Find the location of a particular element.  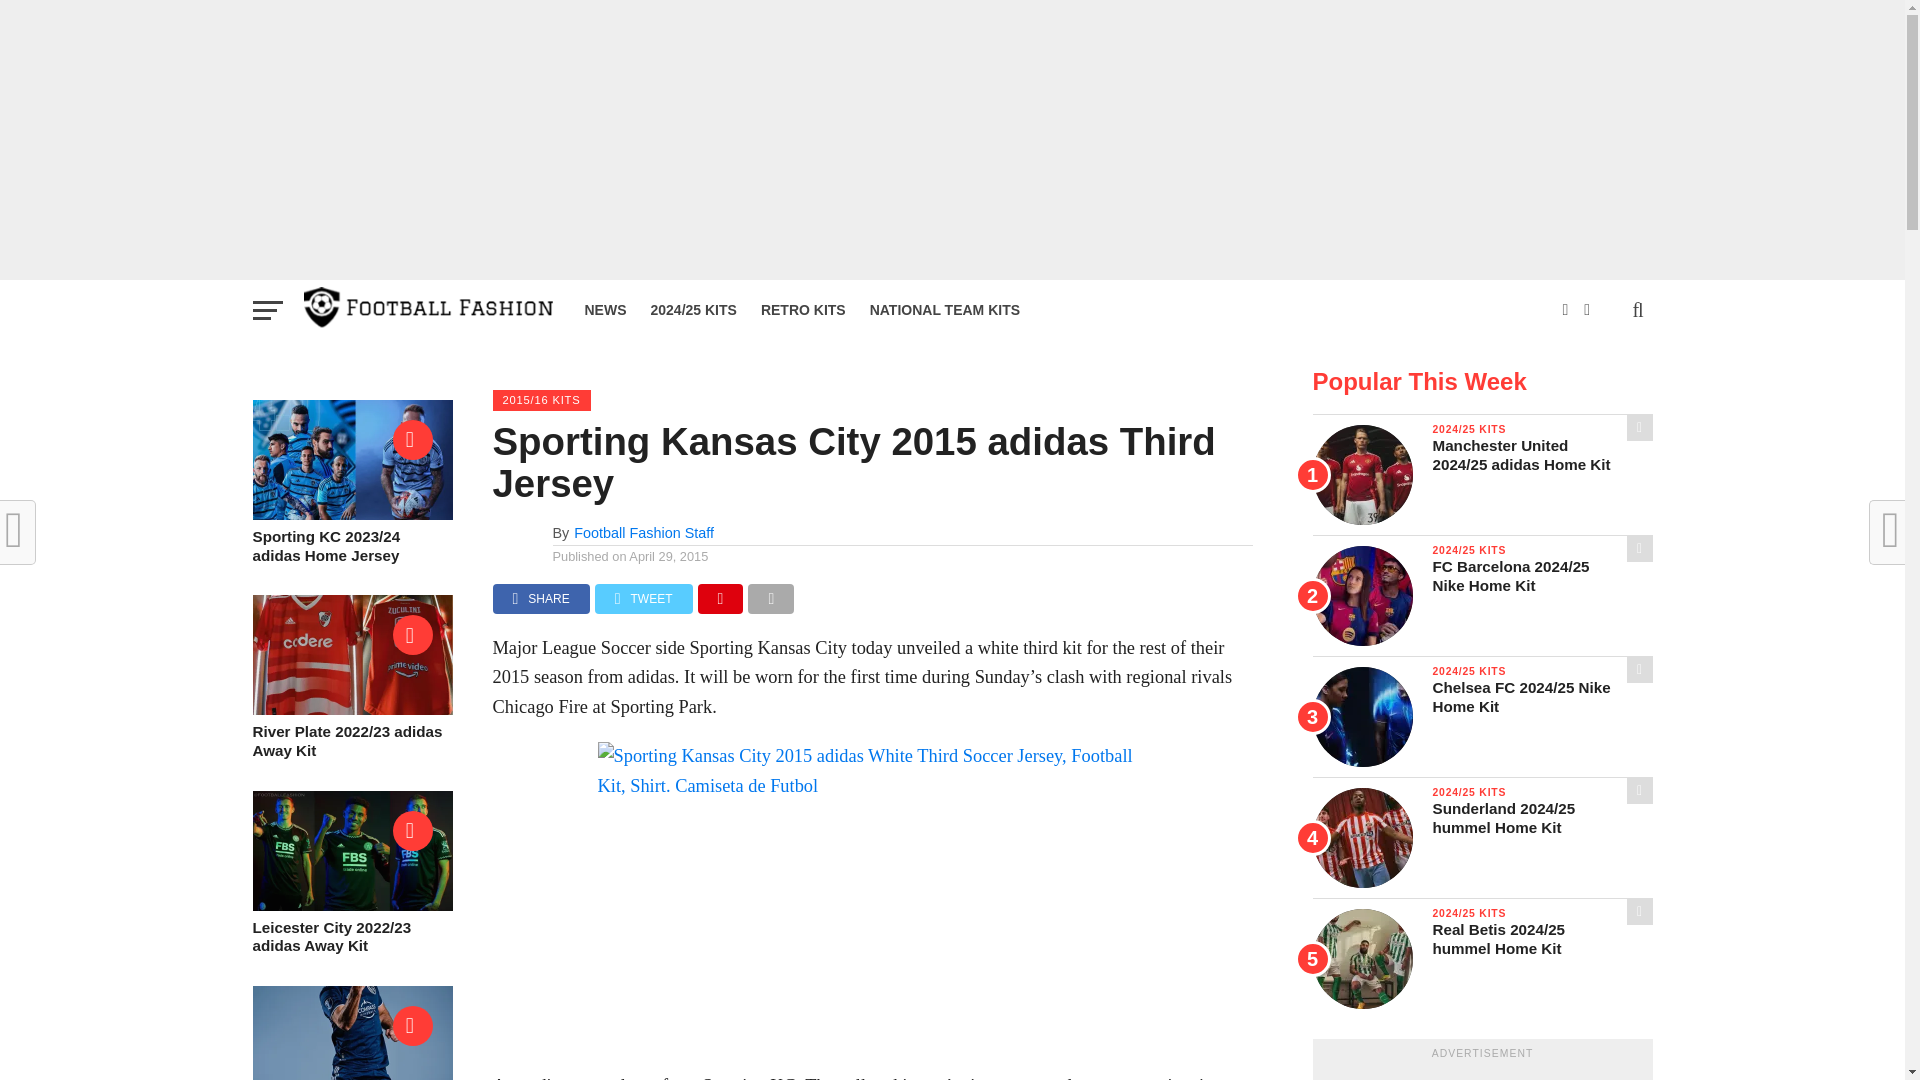

Posts by Football Fashion Staff is located at coordinates (644, 532).